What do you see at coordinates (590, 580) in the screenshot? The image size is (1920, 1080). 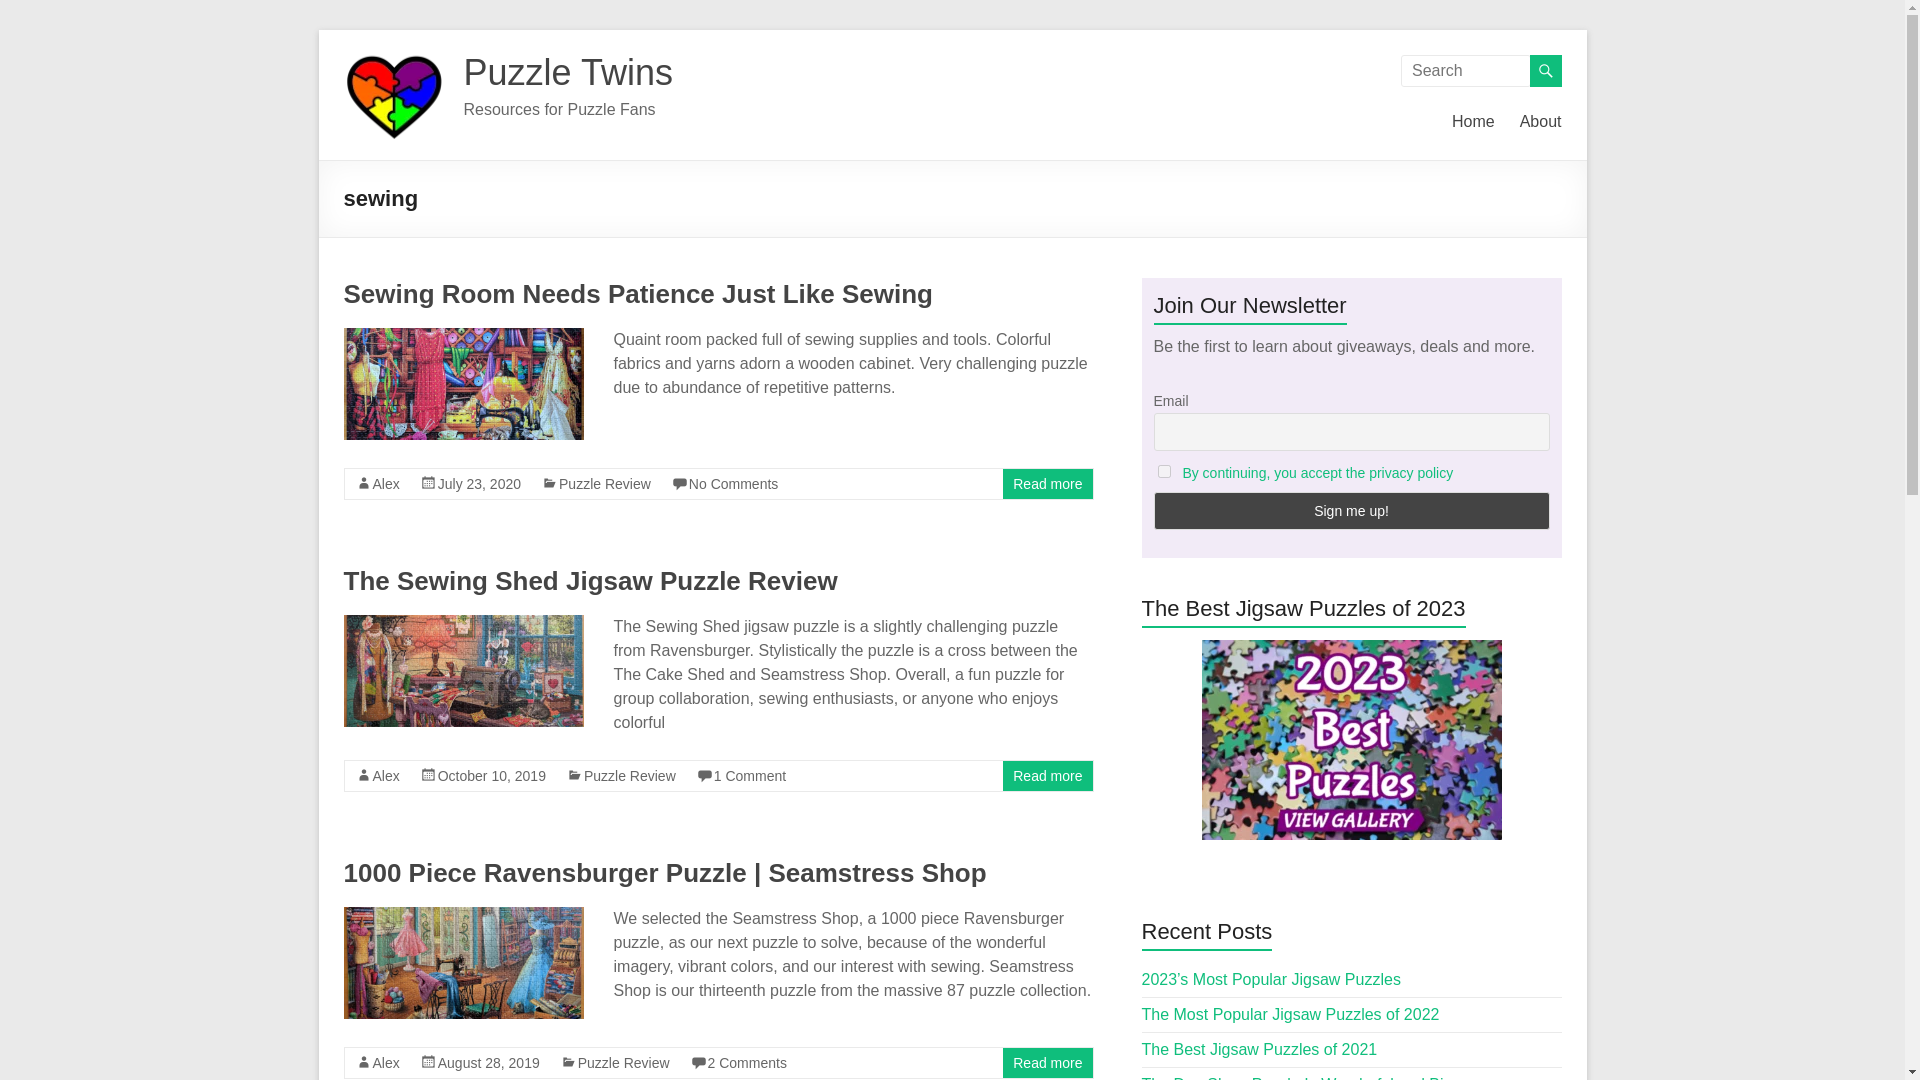 I see `The Sewing Shed Jigsaw Puzzle Review` at bounding box center [590, 580].